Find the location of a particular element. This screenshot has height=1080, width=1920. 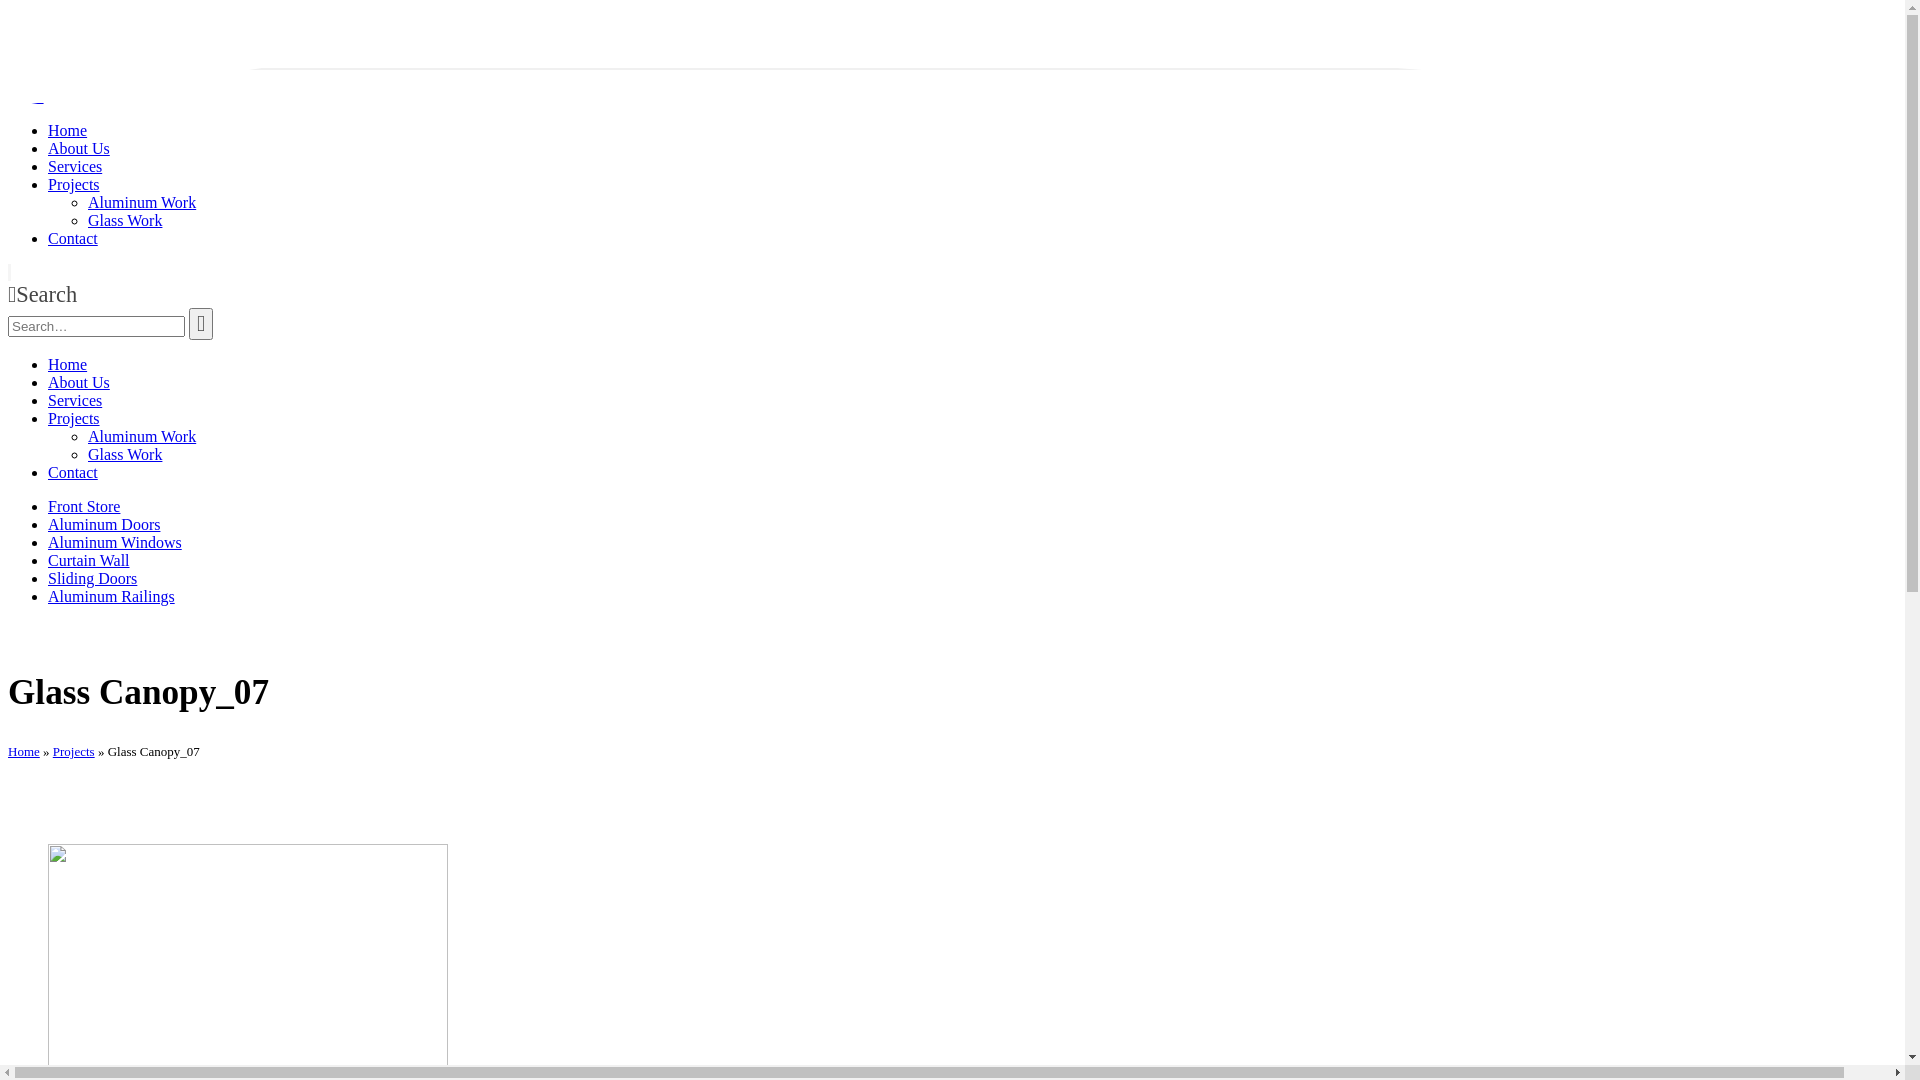

Contact is located at coordinates (73, 238).